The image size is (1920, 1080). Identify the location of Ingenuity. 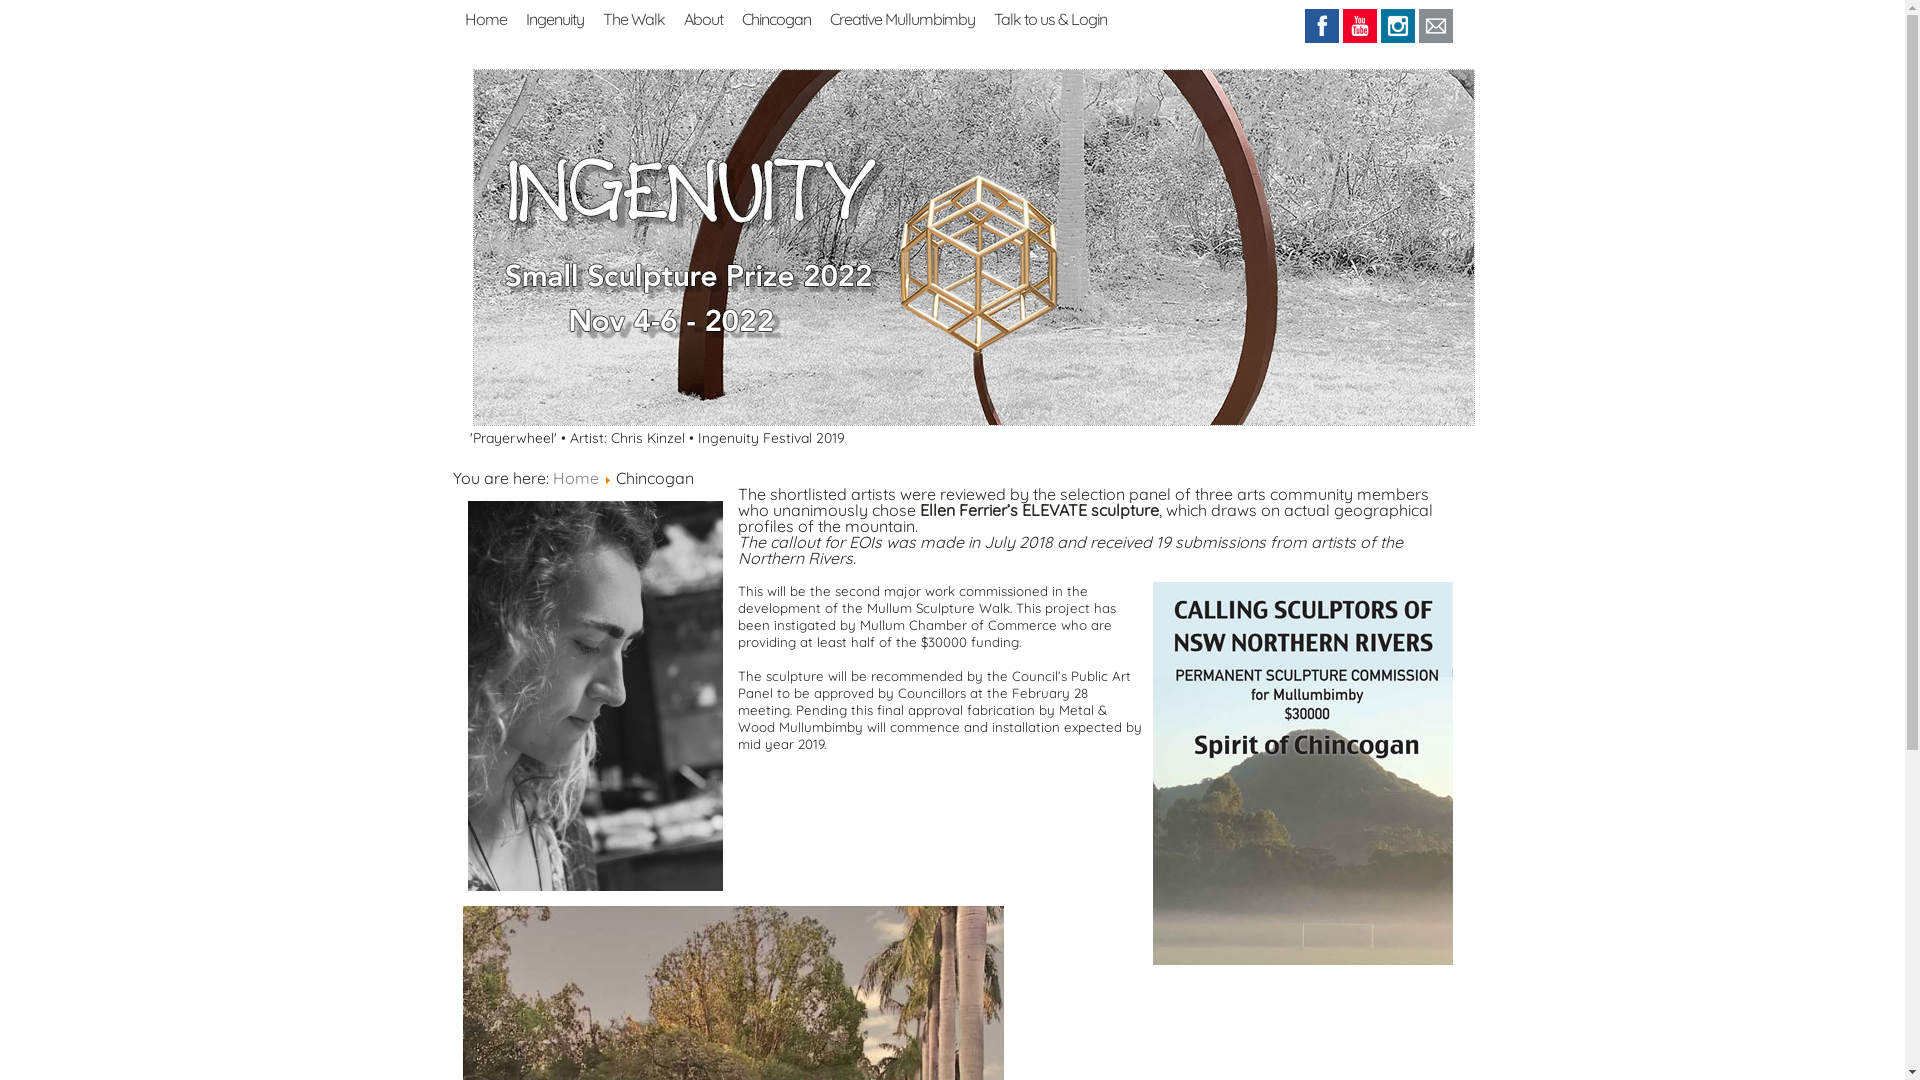
(555, 17).